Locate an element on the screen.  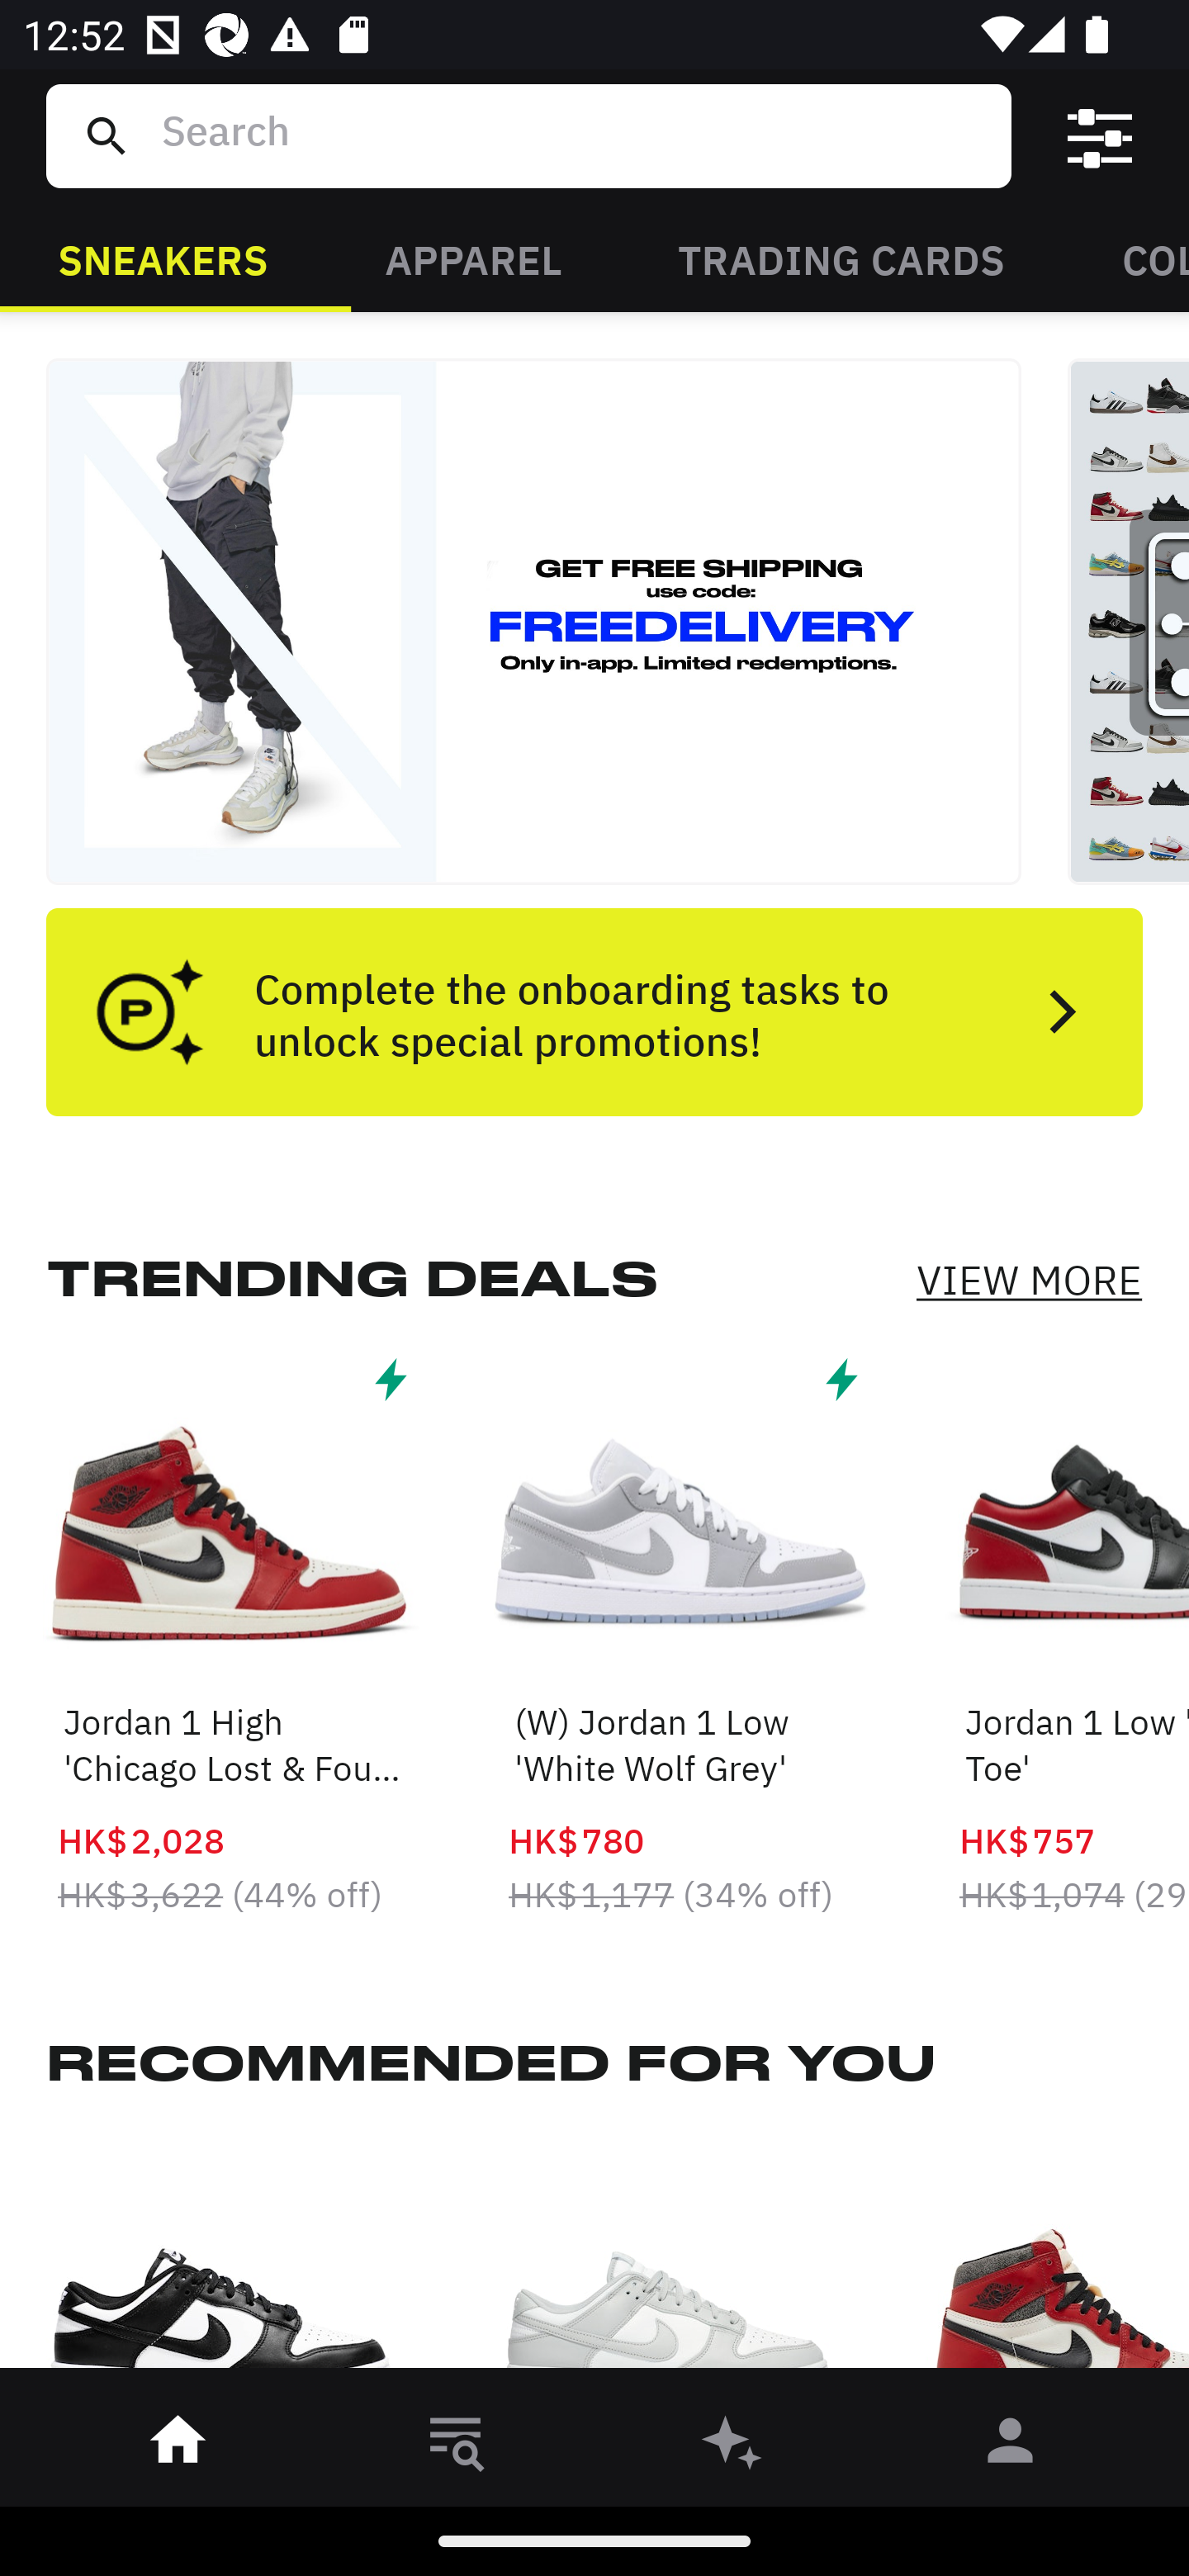
󰫢 is located at coordinates (733, 2446).